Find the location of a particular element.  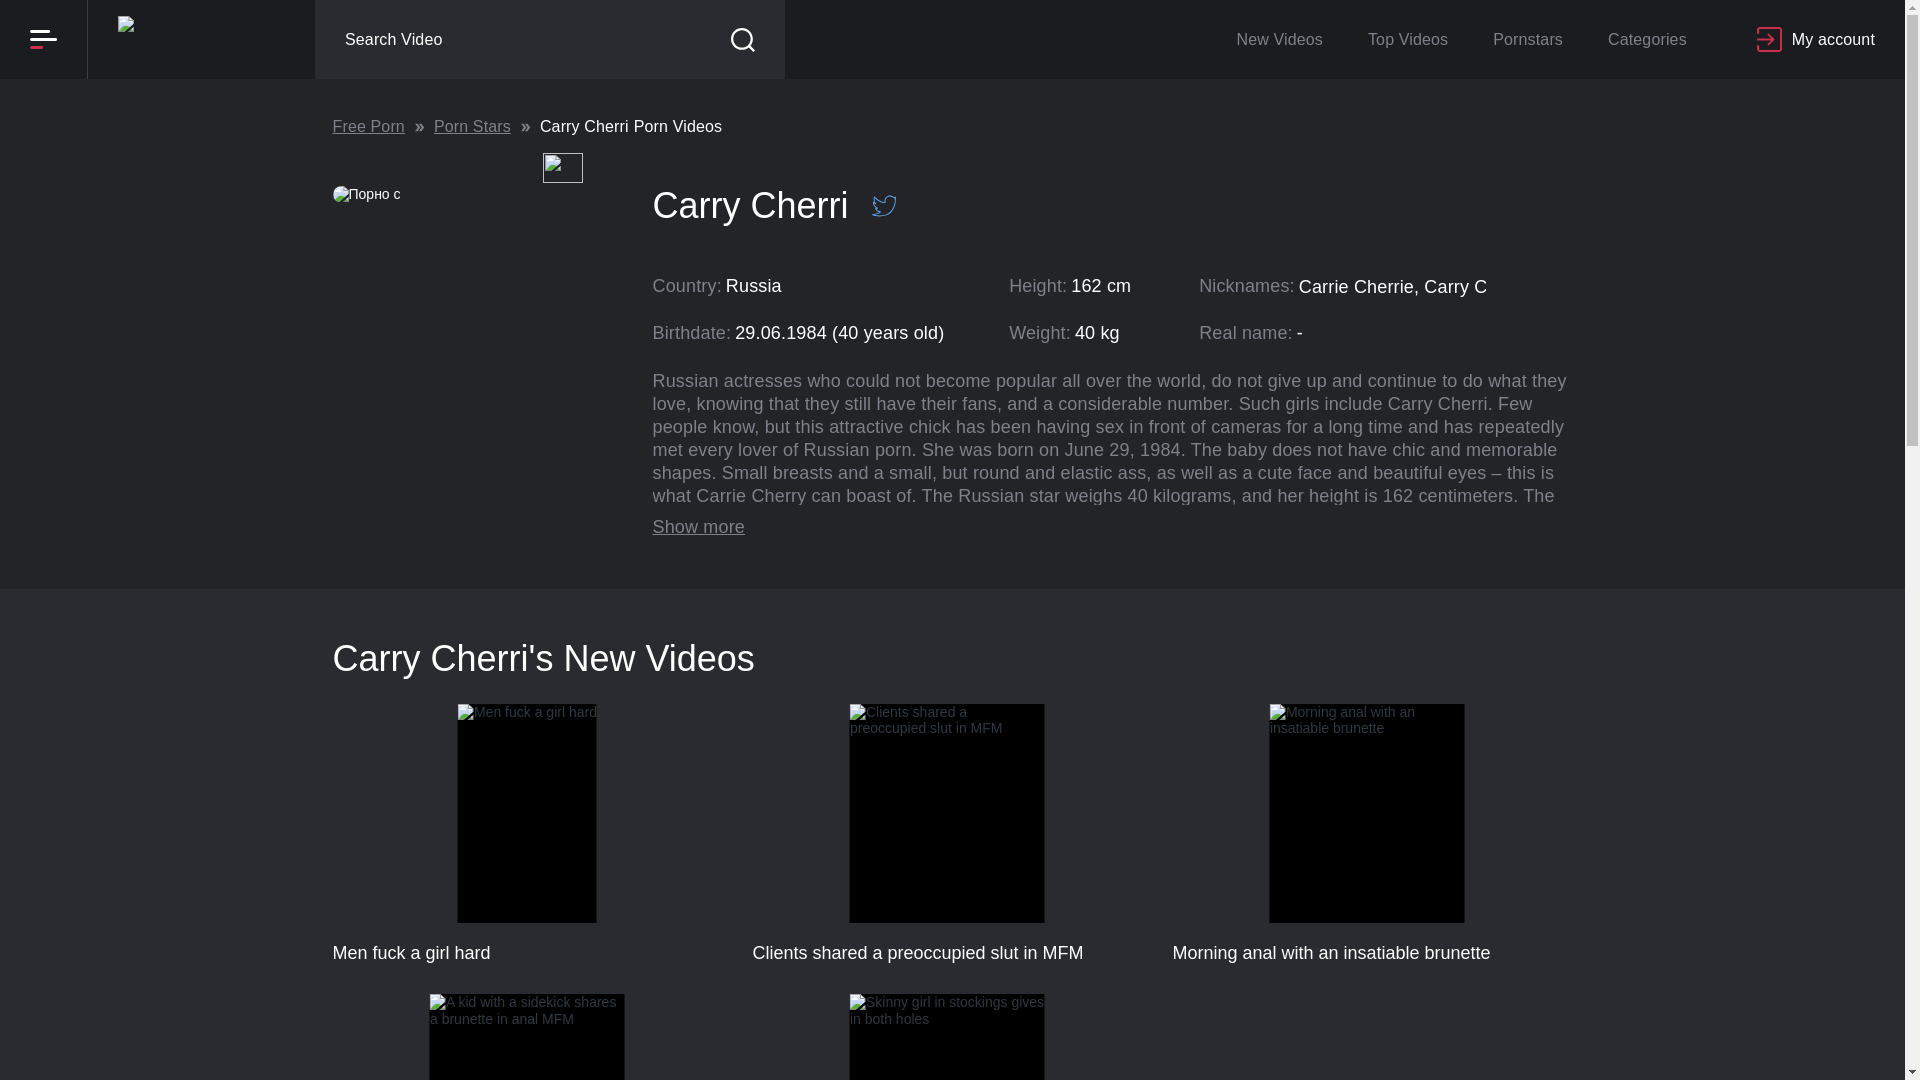

Morning anal with an insatiable brunette is located at coordinates (947, 834).